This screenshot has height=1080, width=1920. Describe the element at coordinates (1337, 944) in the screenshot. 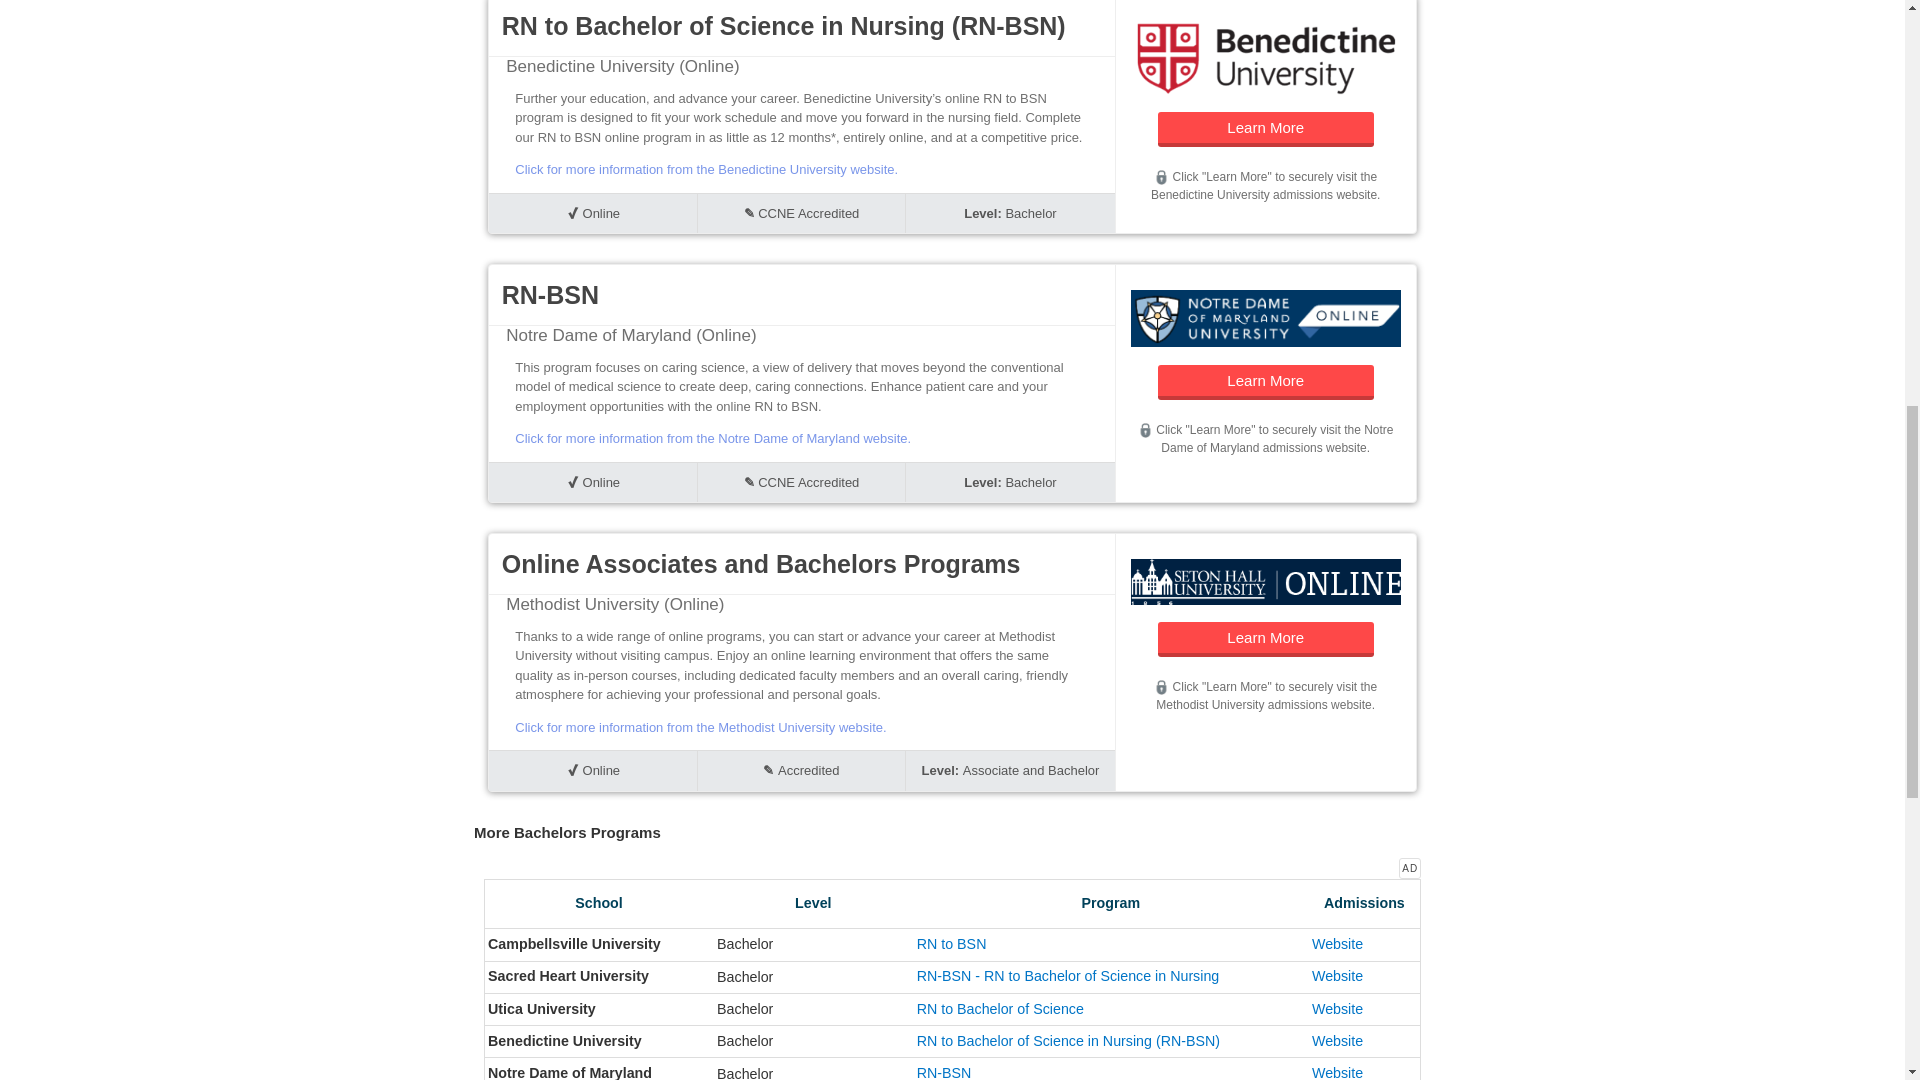

I see `Website` at that location.